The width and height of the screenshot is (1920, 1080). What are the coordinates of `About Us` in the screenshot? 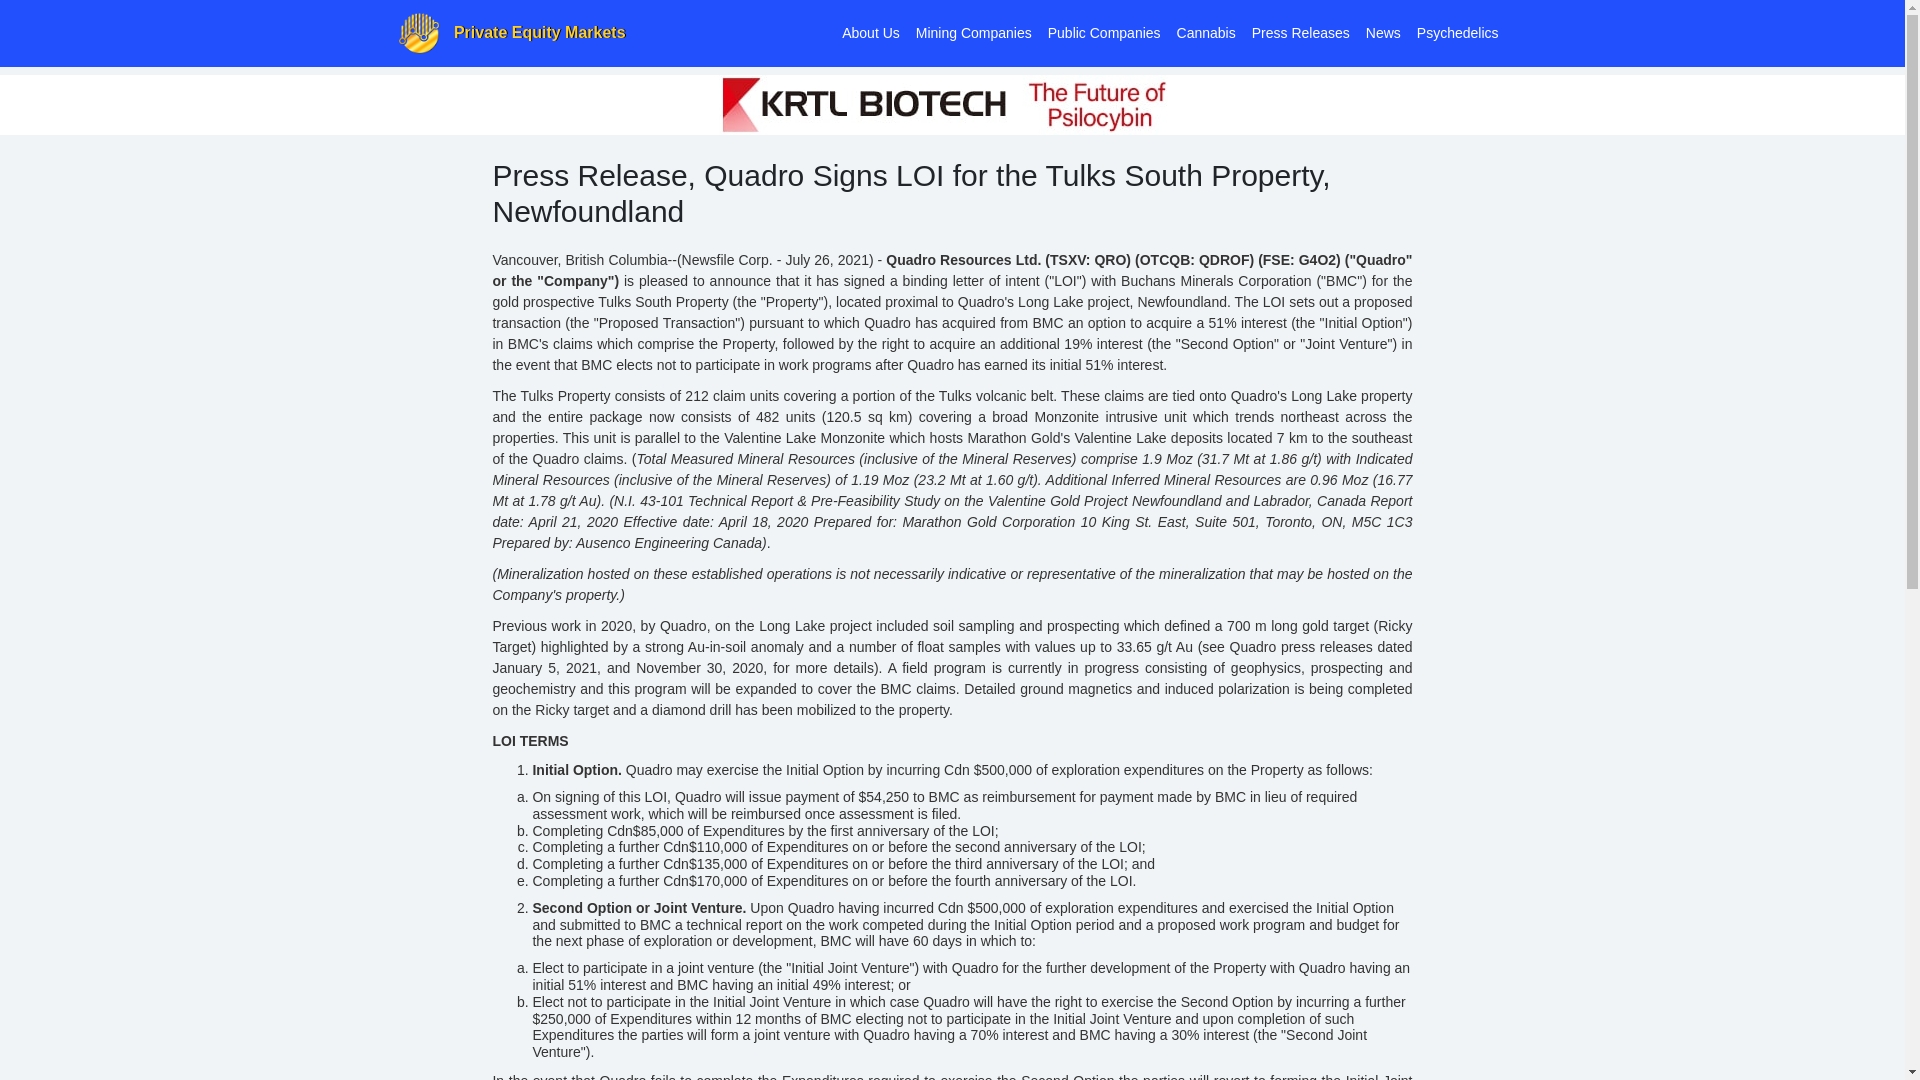 It's located at (870, 32).